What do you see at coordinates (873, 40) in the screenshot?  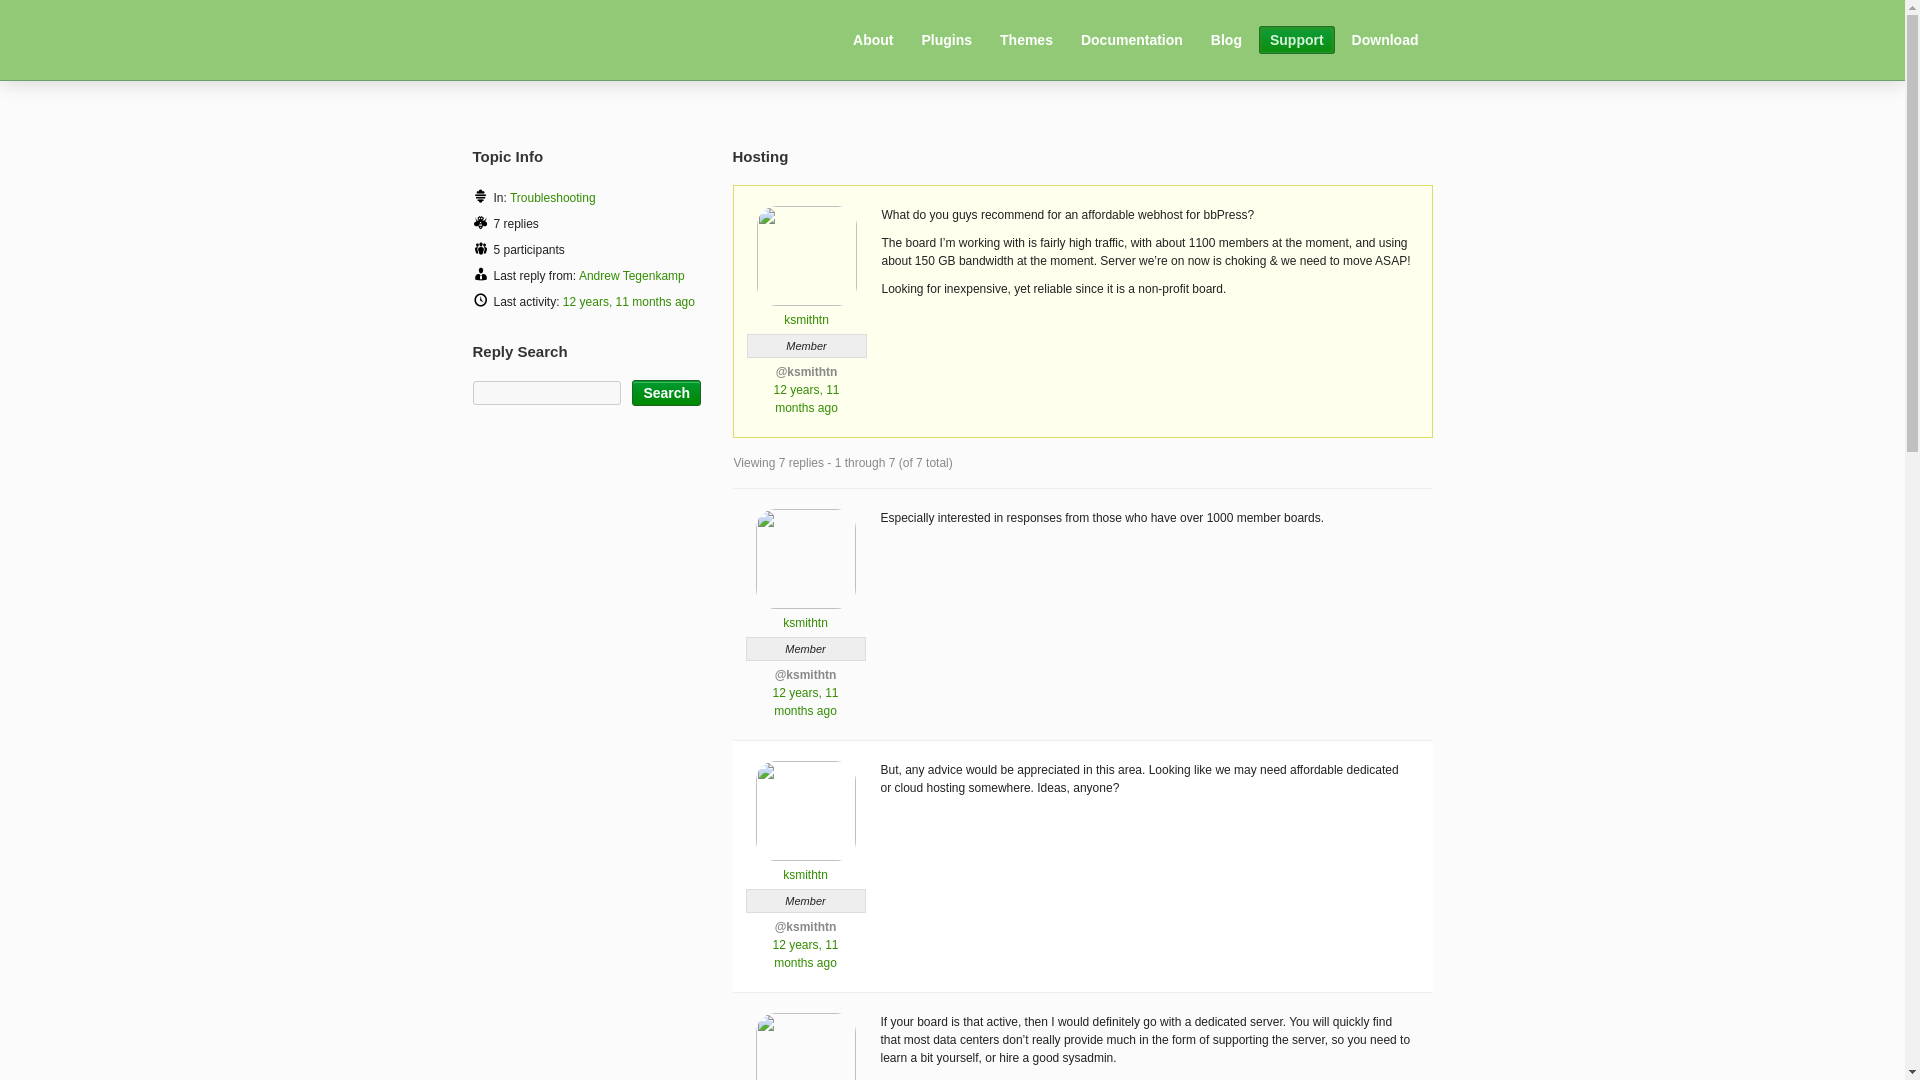 I see `About` at bounding box center [873, 40].